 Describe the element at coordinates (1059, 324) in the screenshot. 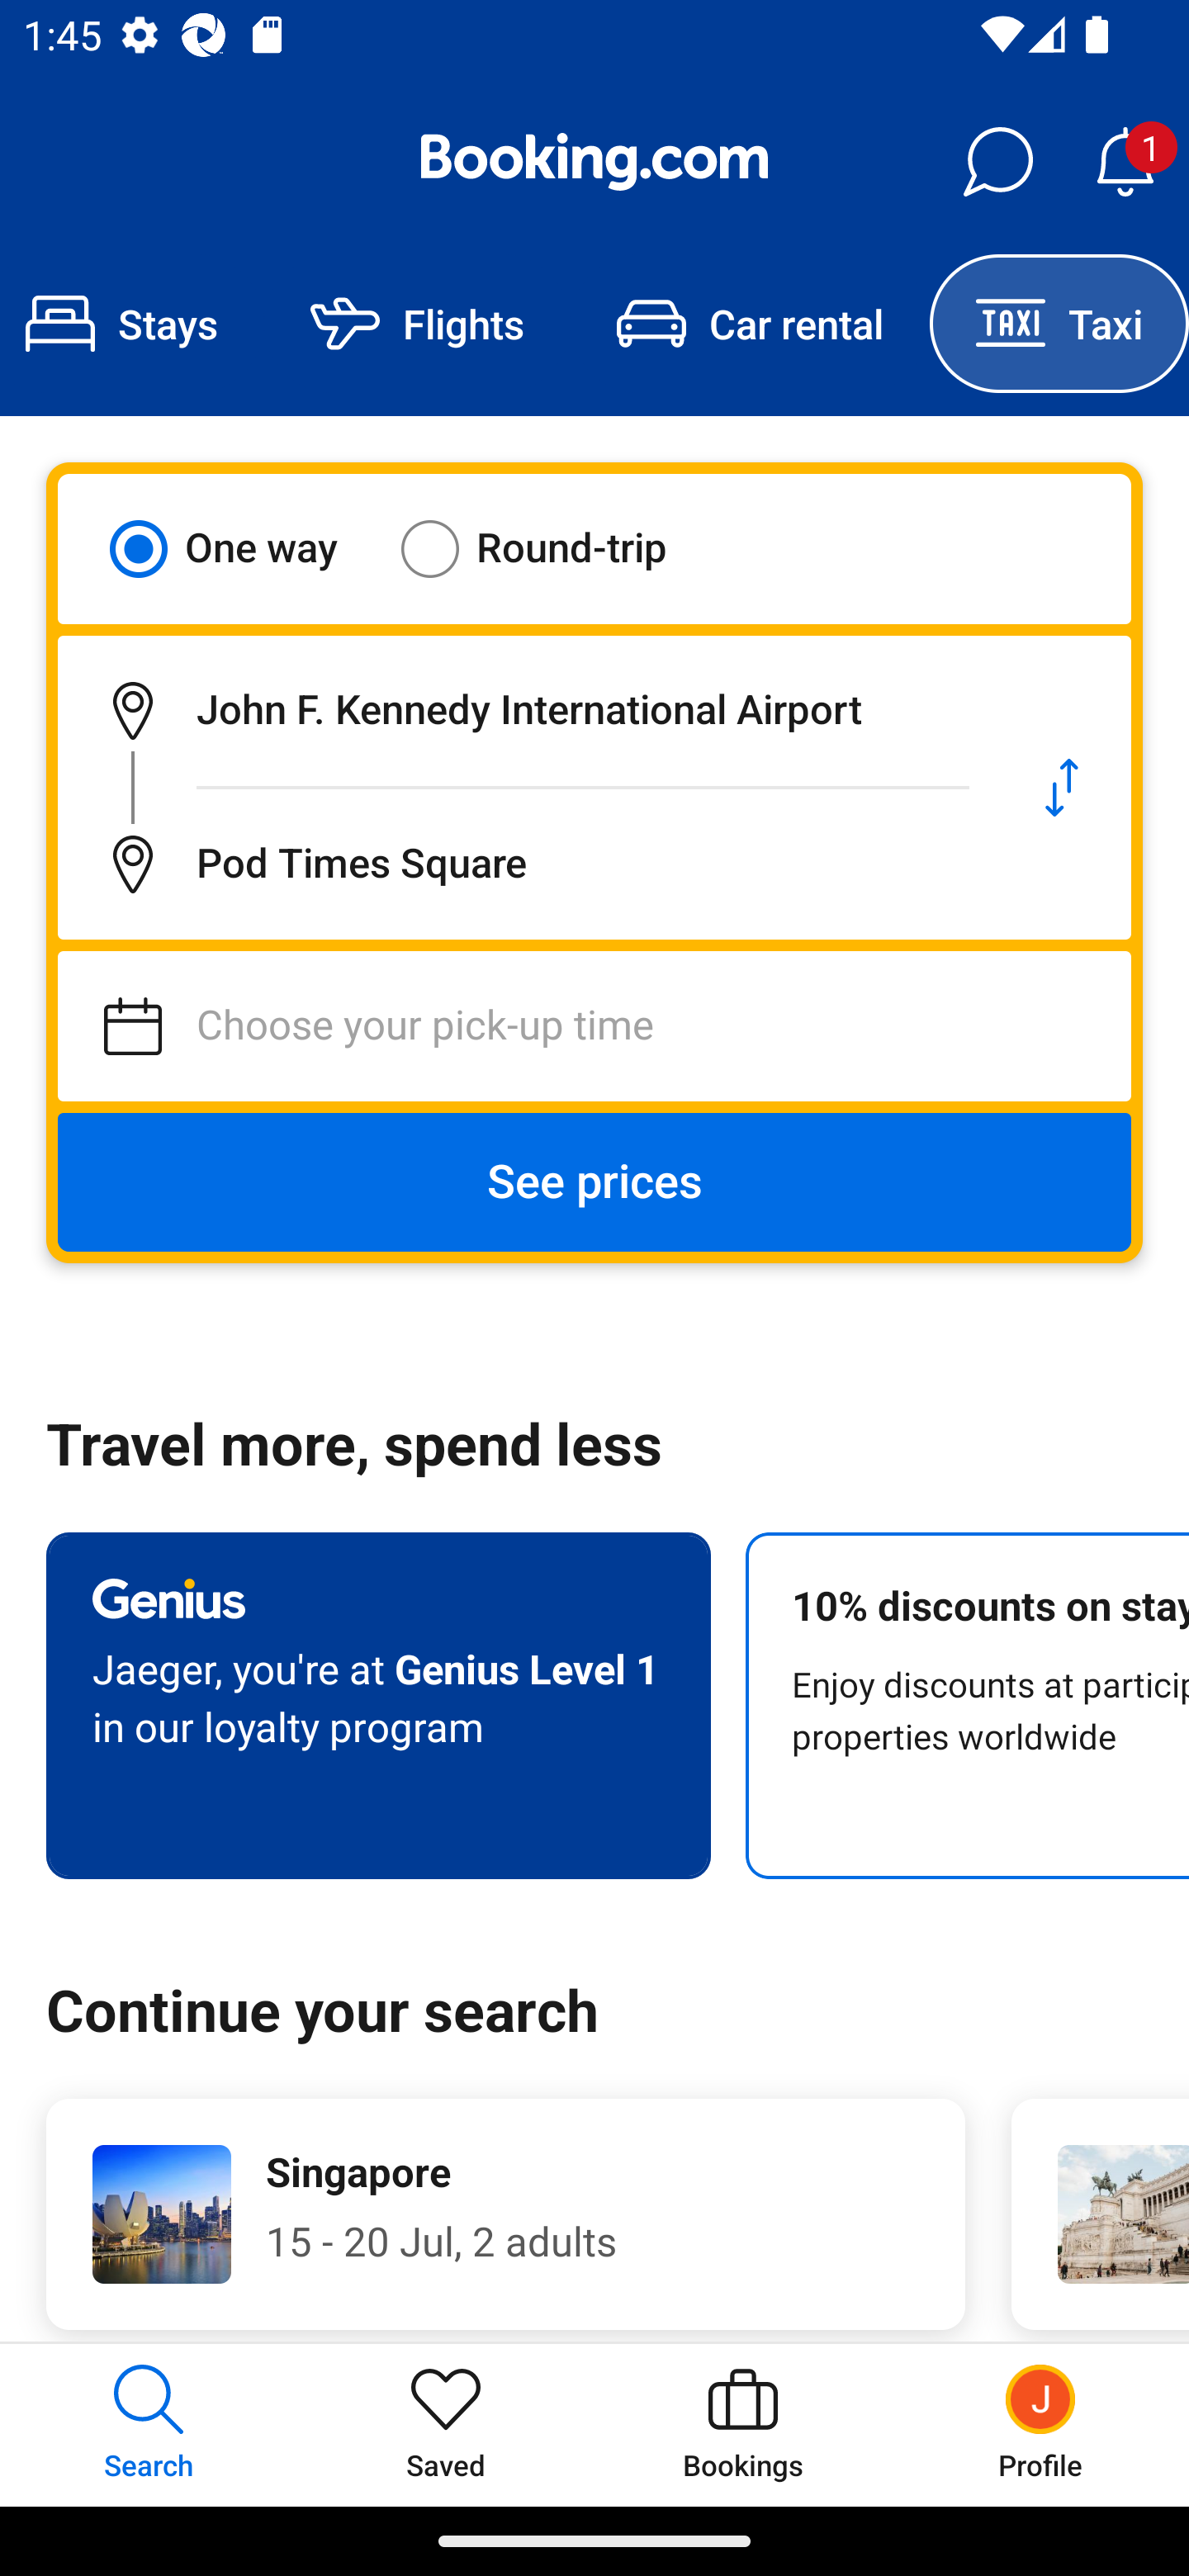

I see `Taxi` at that location.